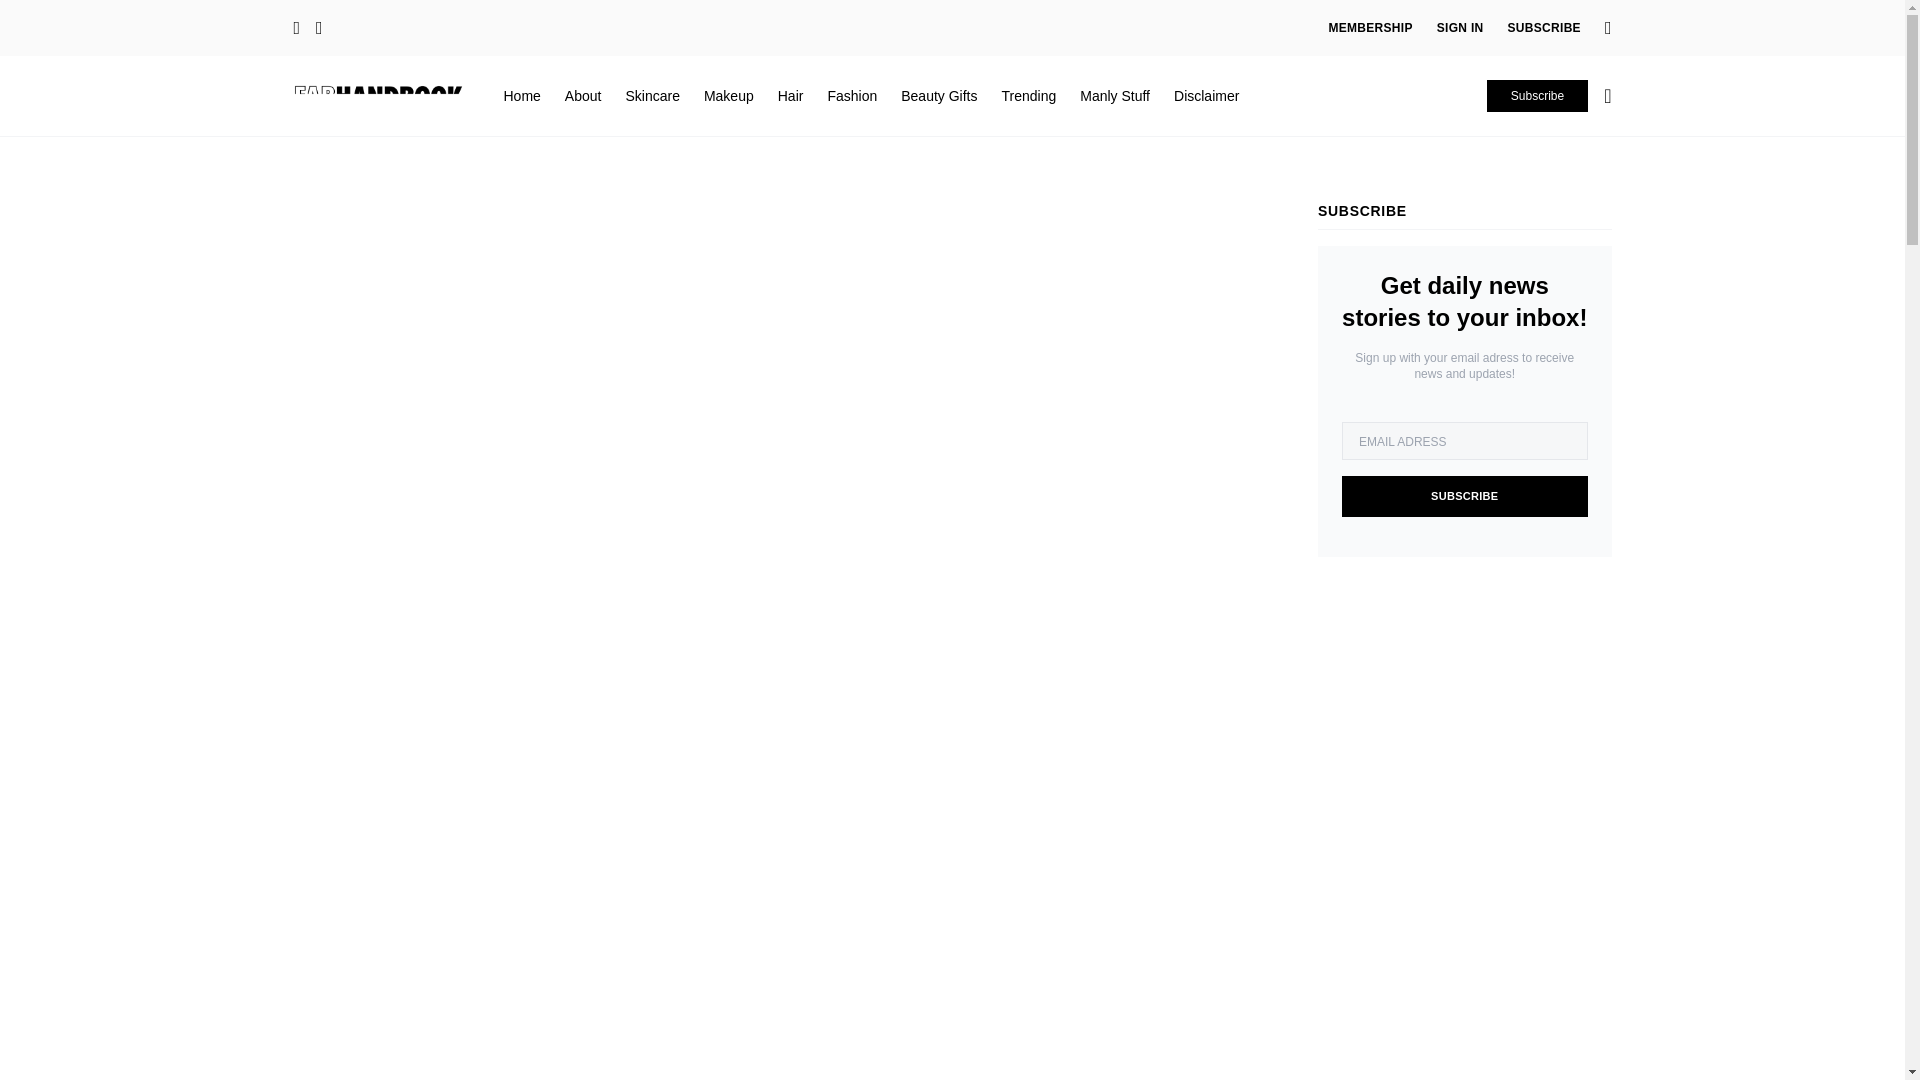 This screenshot has width=1920, height=1080. What do you see at coordinates (852, 95) in the screenshot?
I see `Fashion` at bounding box center [852, 95].